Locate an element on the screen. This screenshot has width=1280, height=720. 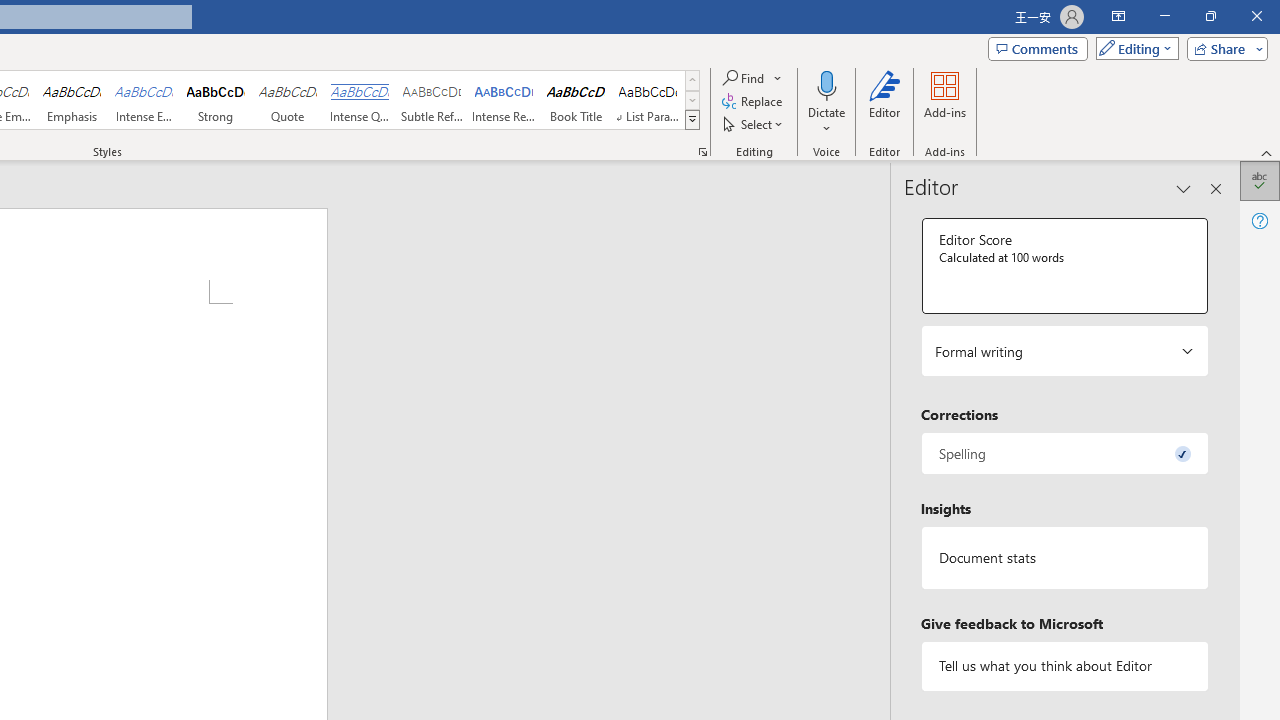
Intense Reference is located at coordinates (504, 100).